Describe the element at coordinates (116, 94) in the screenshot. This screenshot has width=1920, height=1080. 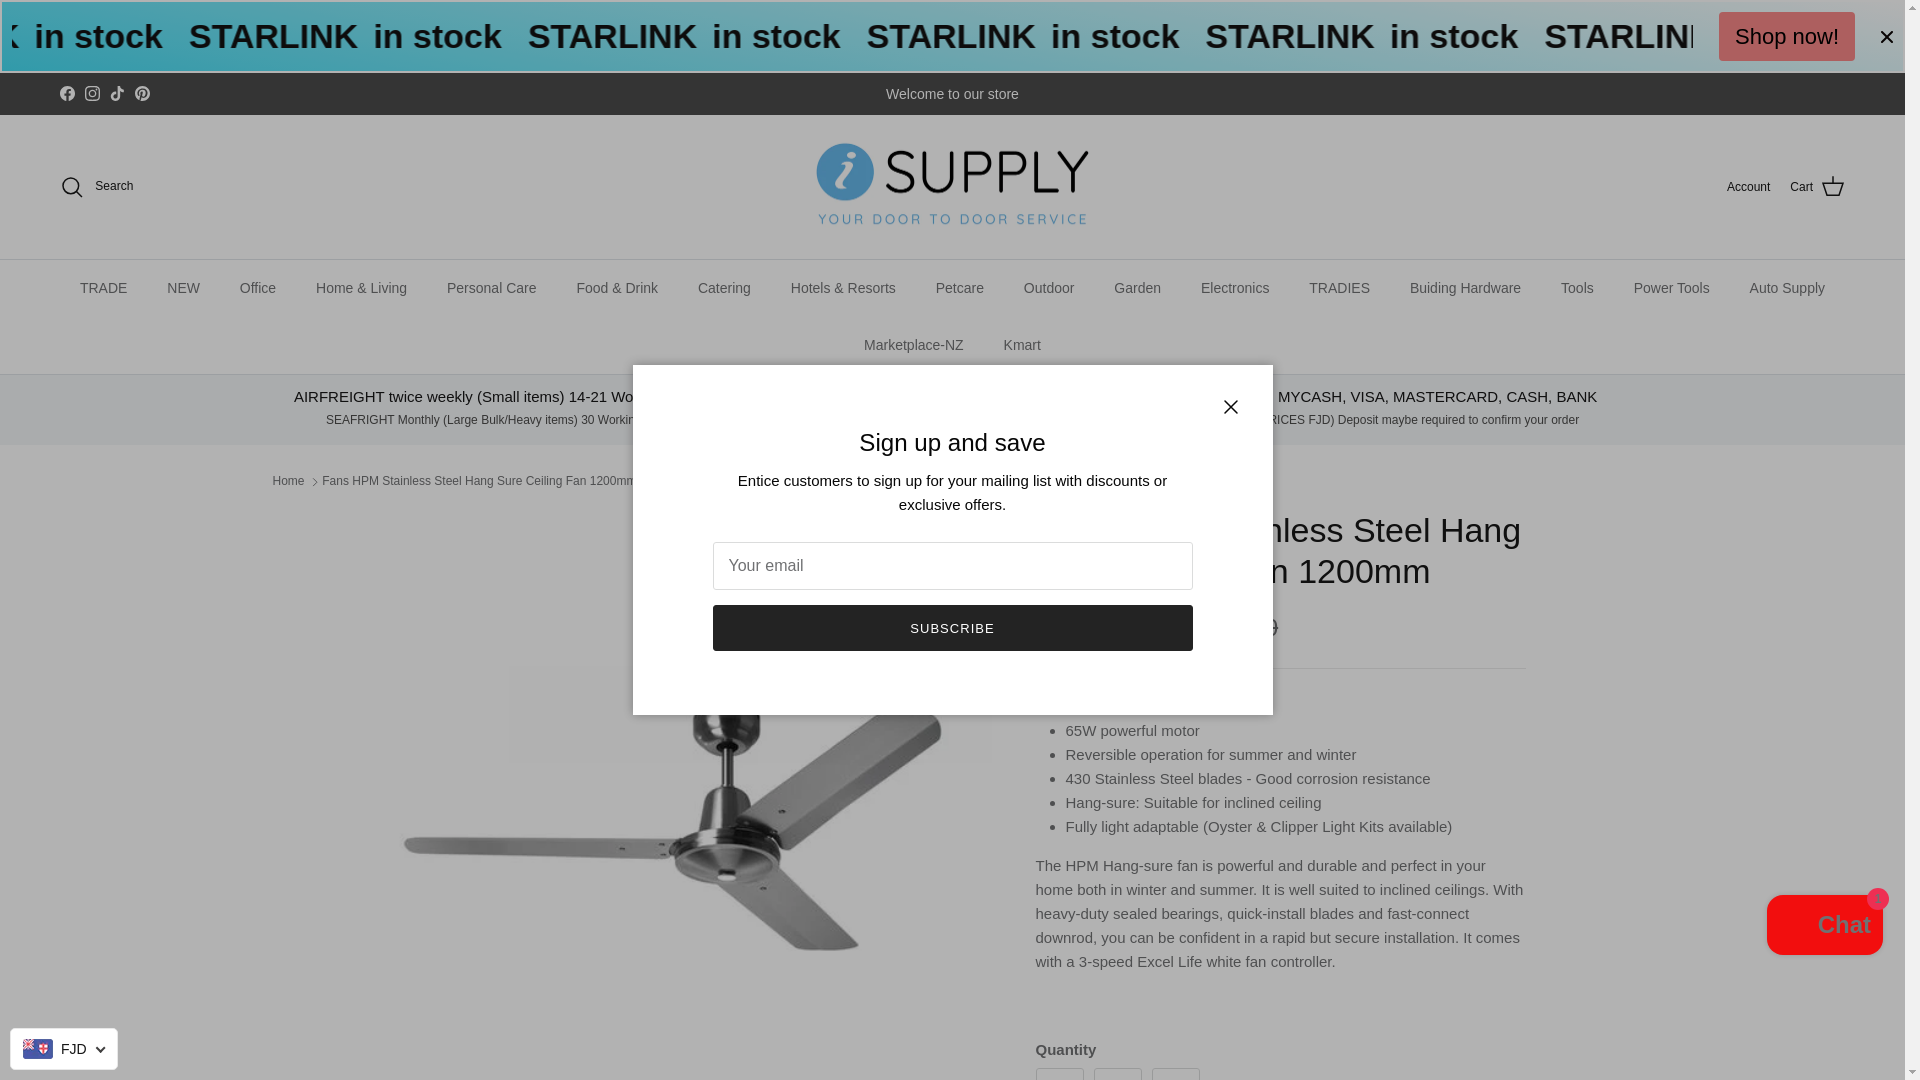
I see `i Supply Solutions NZ   on TikTok` at that location.